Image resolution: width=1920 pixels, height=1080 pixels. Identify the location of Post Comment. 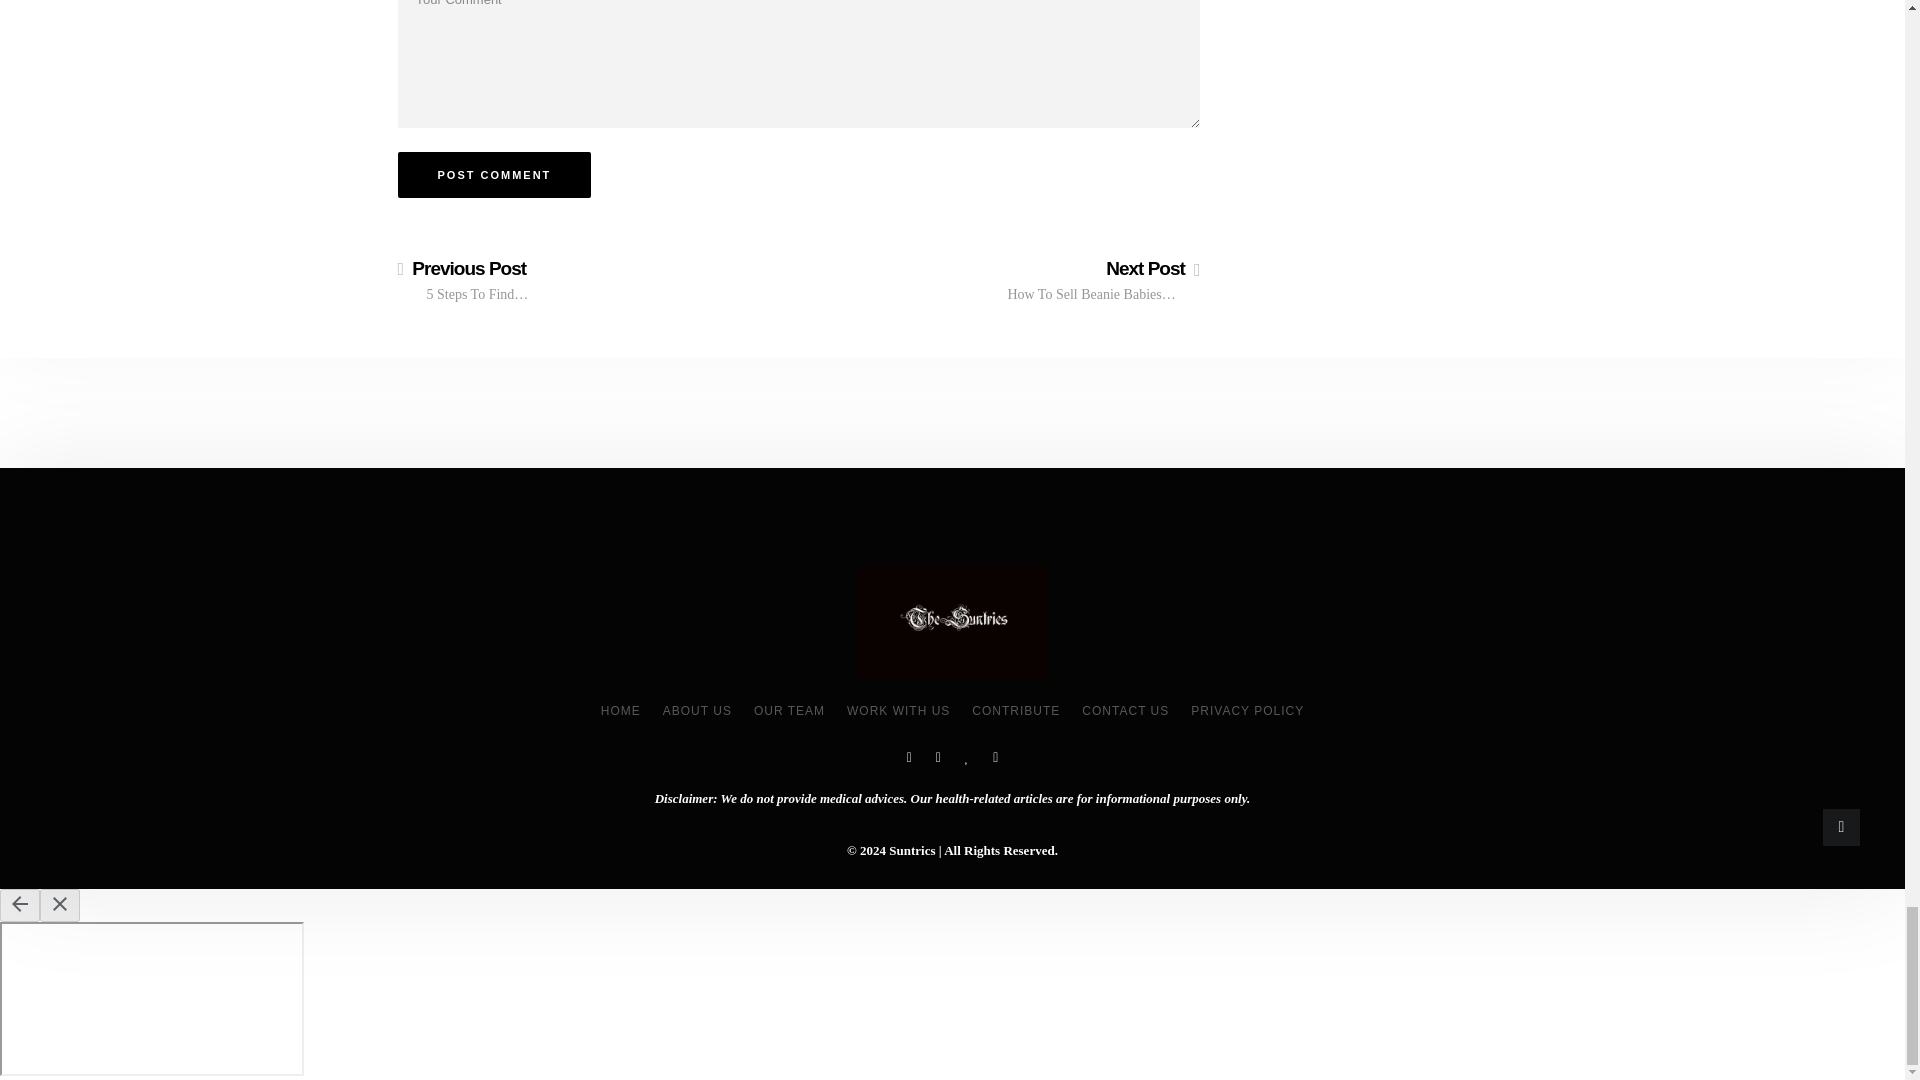
(494, 174).